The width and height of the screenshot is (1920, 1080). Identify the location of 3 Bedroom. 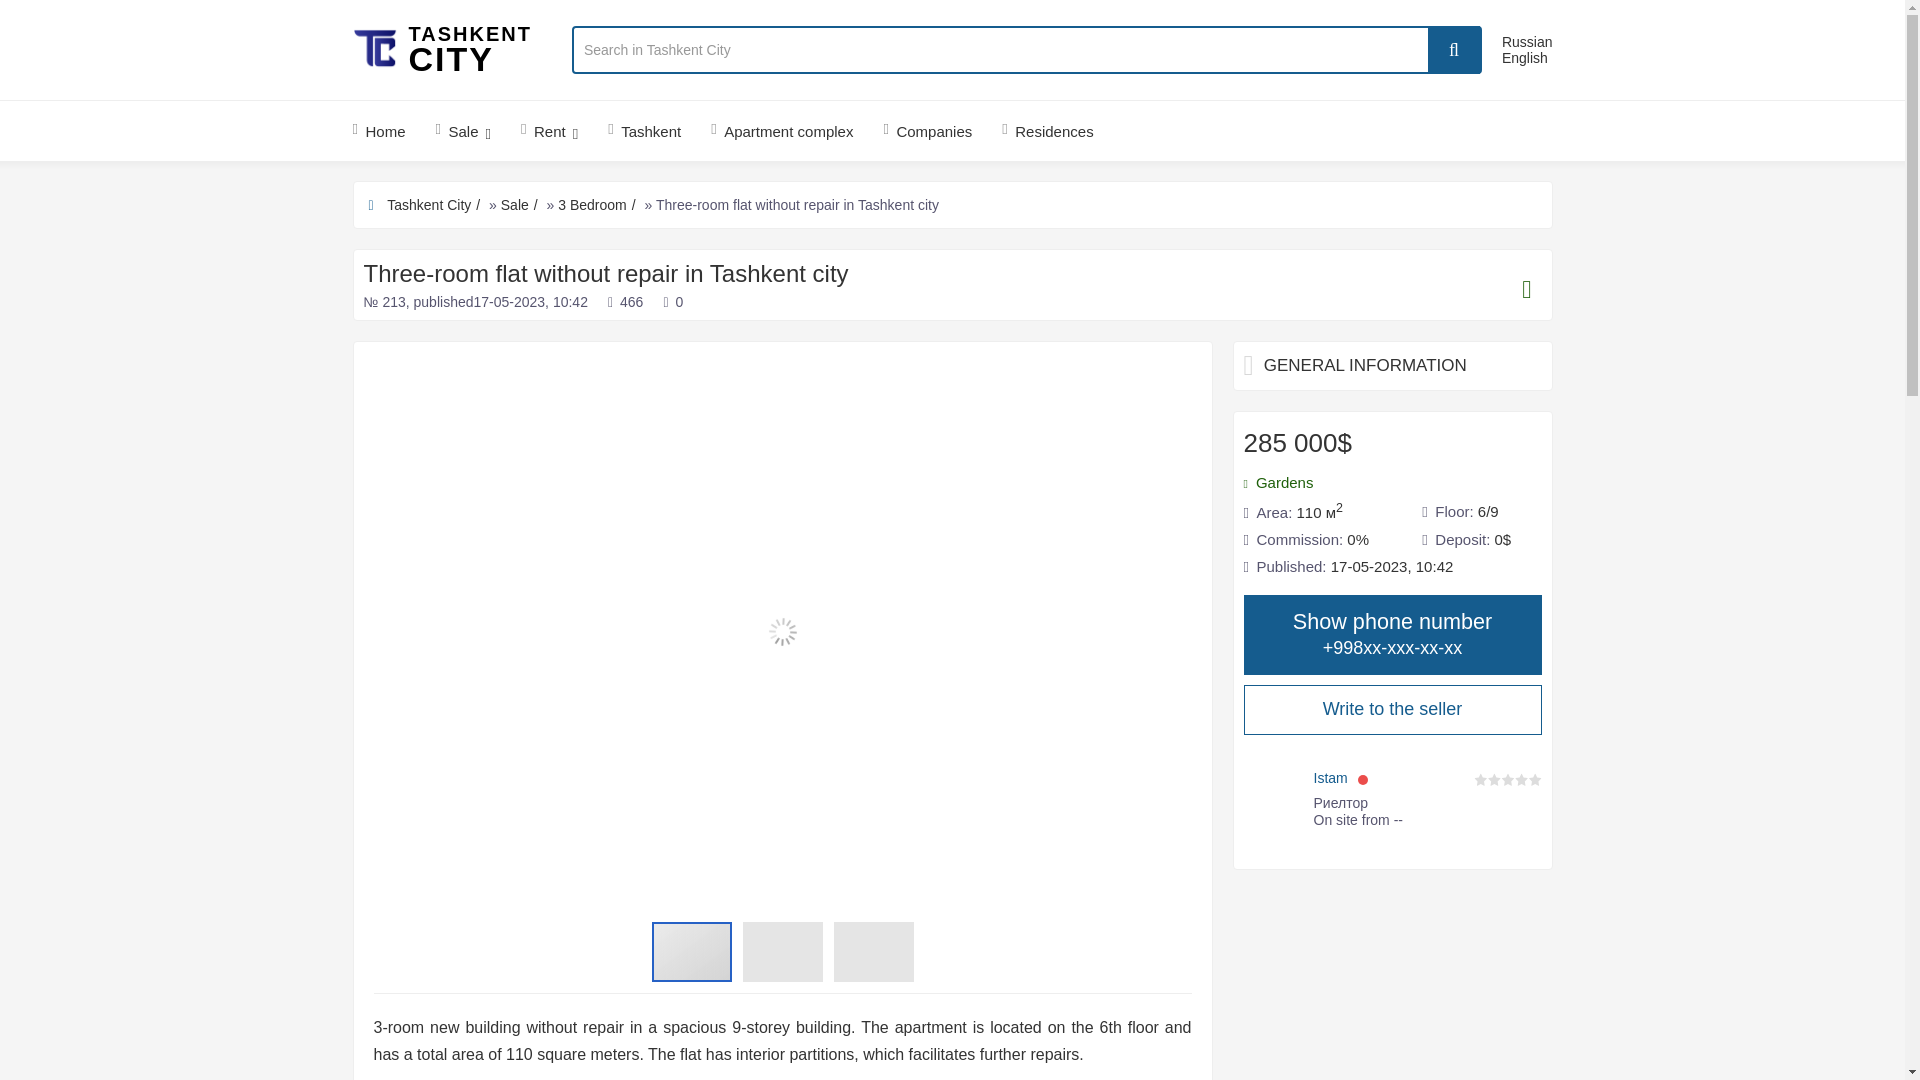
(598, 204).